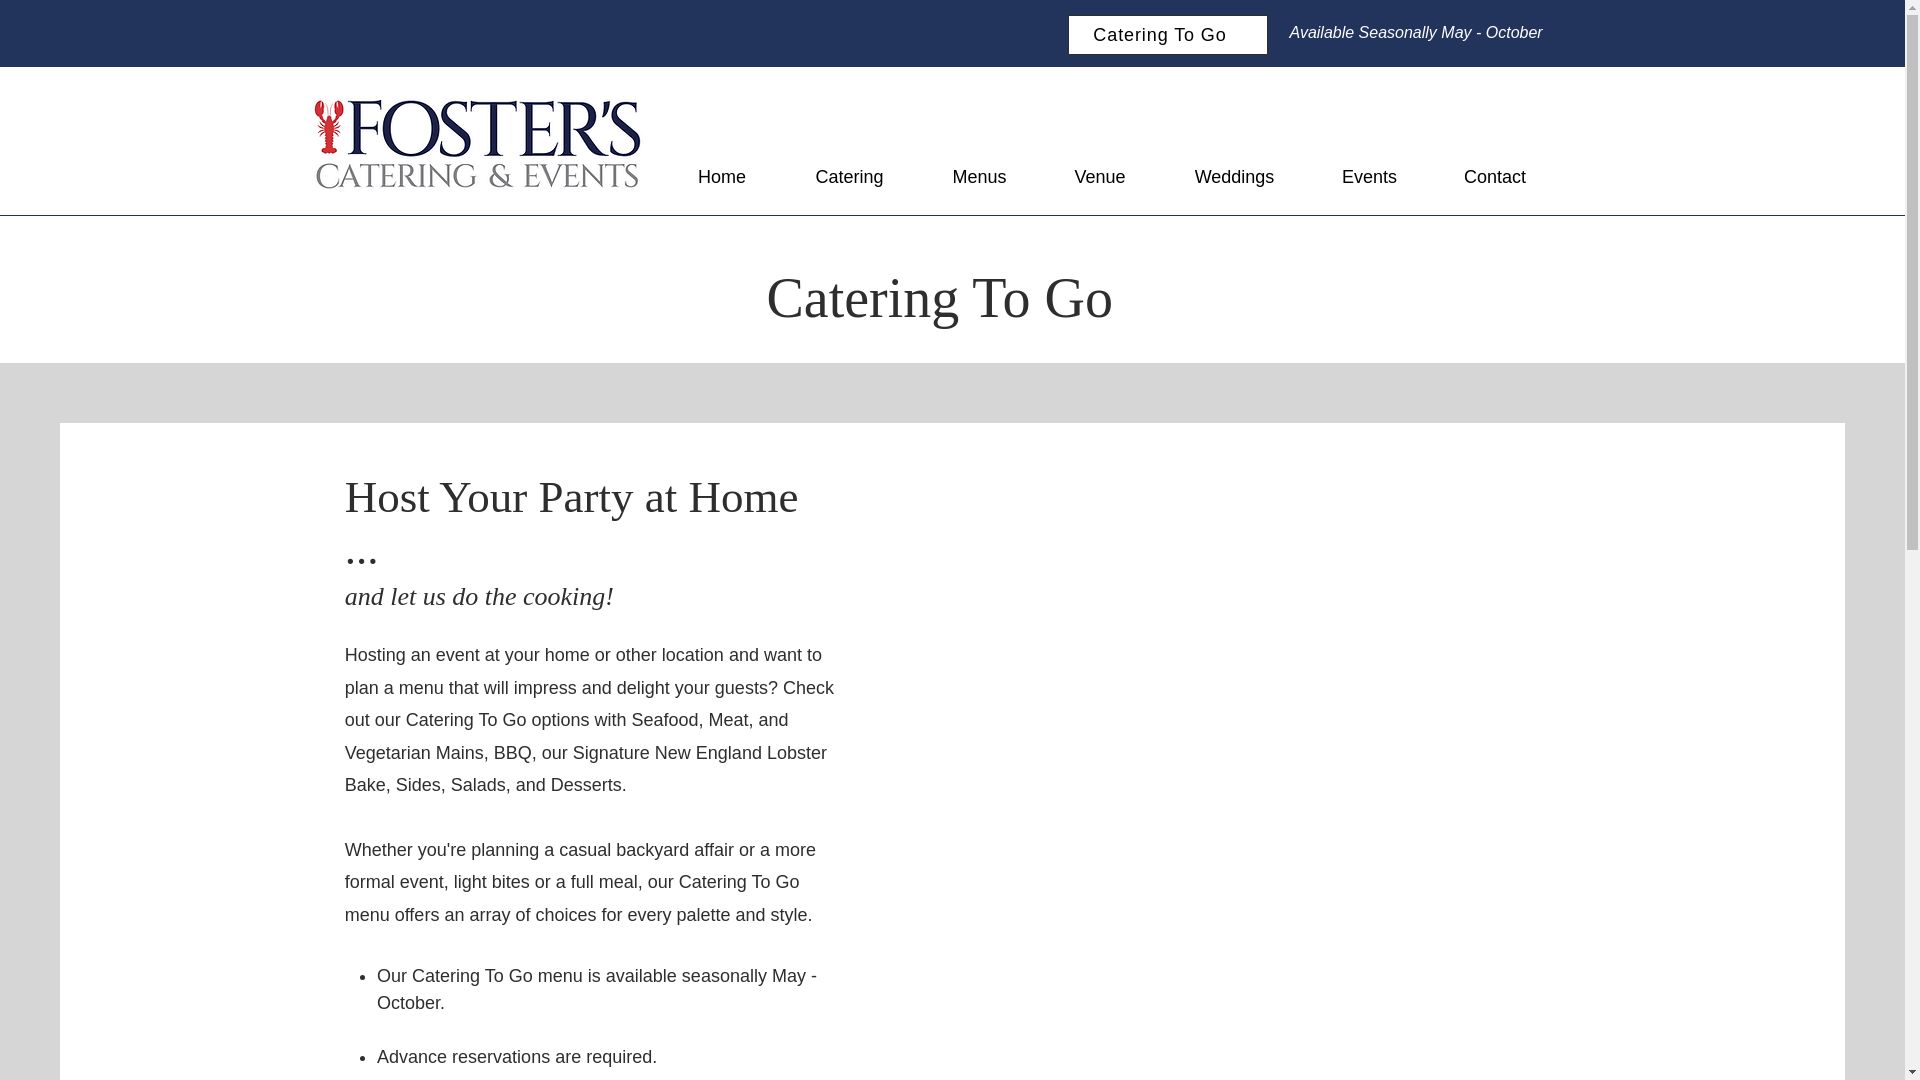  Describe the element at coordinates (1098, 176) in the screenshot. I see `Venue` at that location.